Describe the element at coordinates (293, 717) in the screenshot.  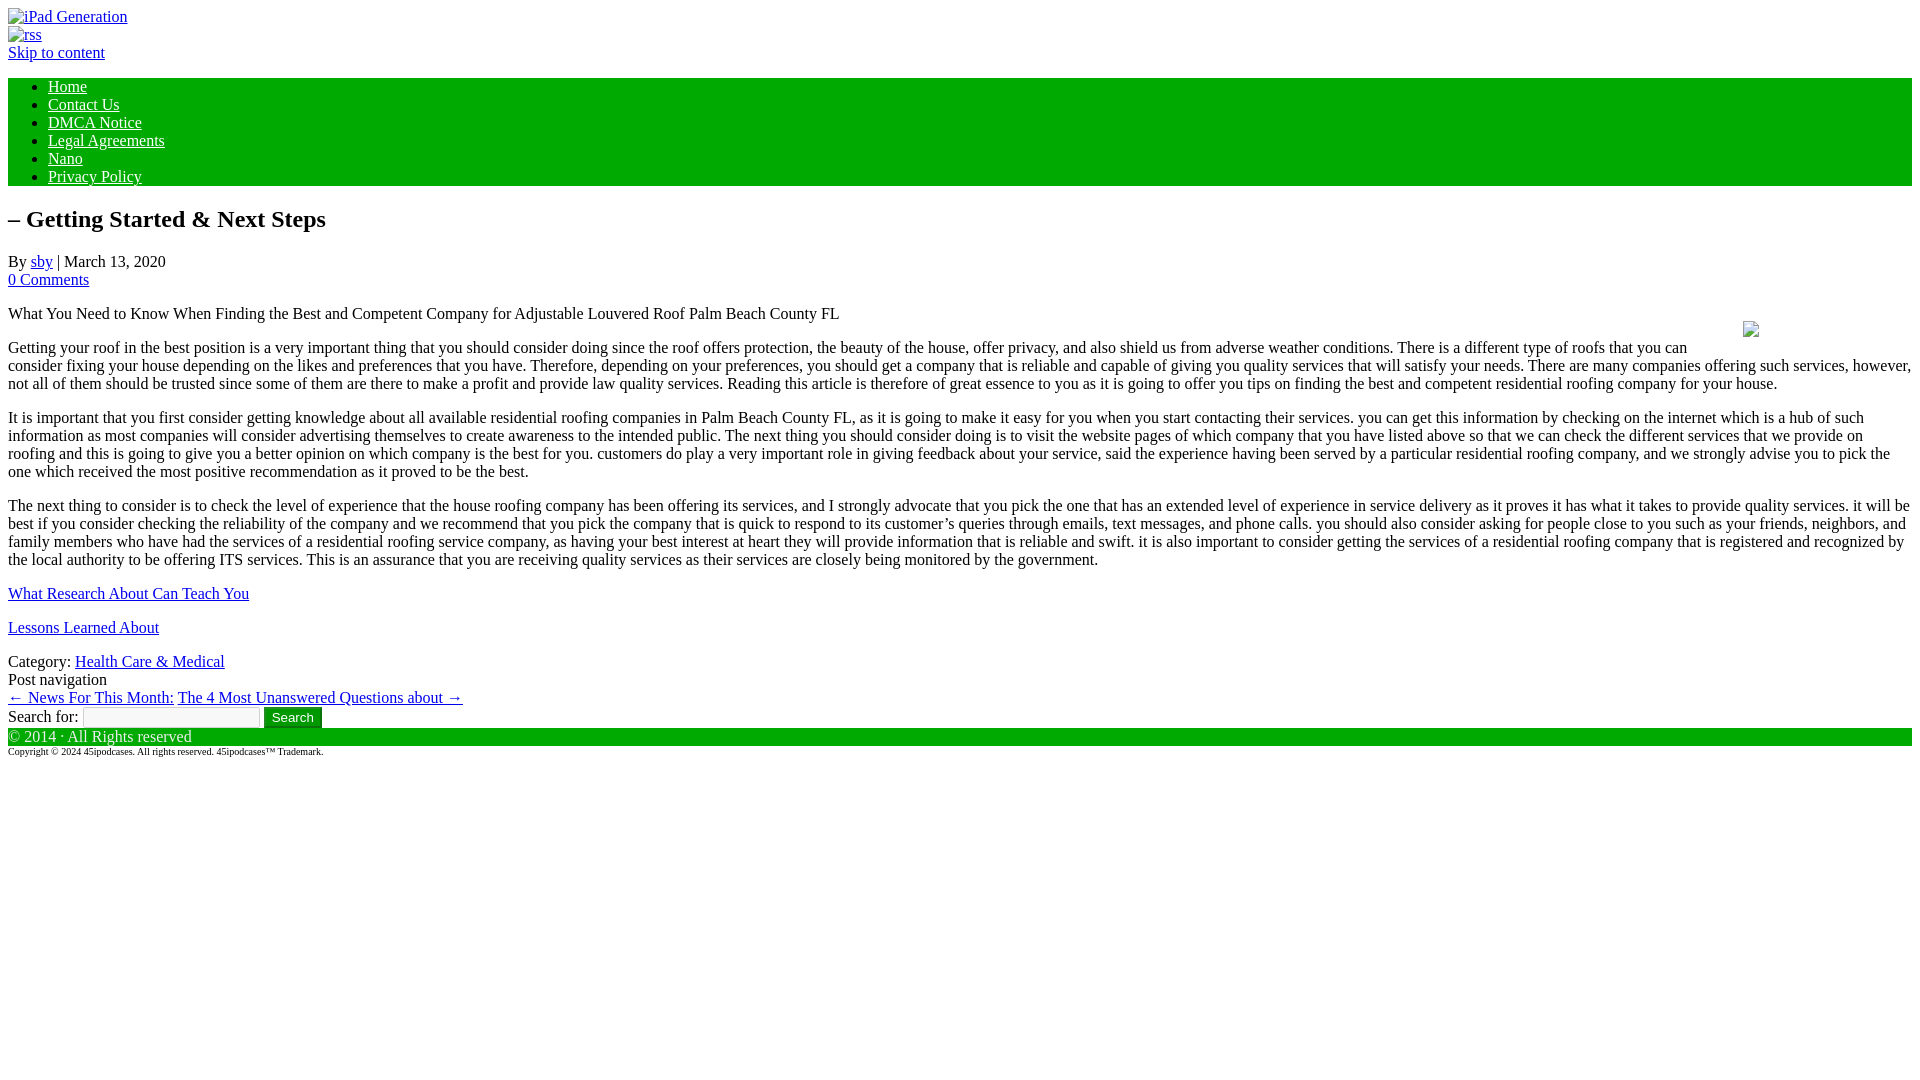
I see `Search` at that location.